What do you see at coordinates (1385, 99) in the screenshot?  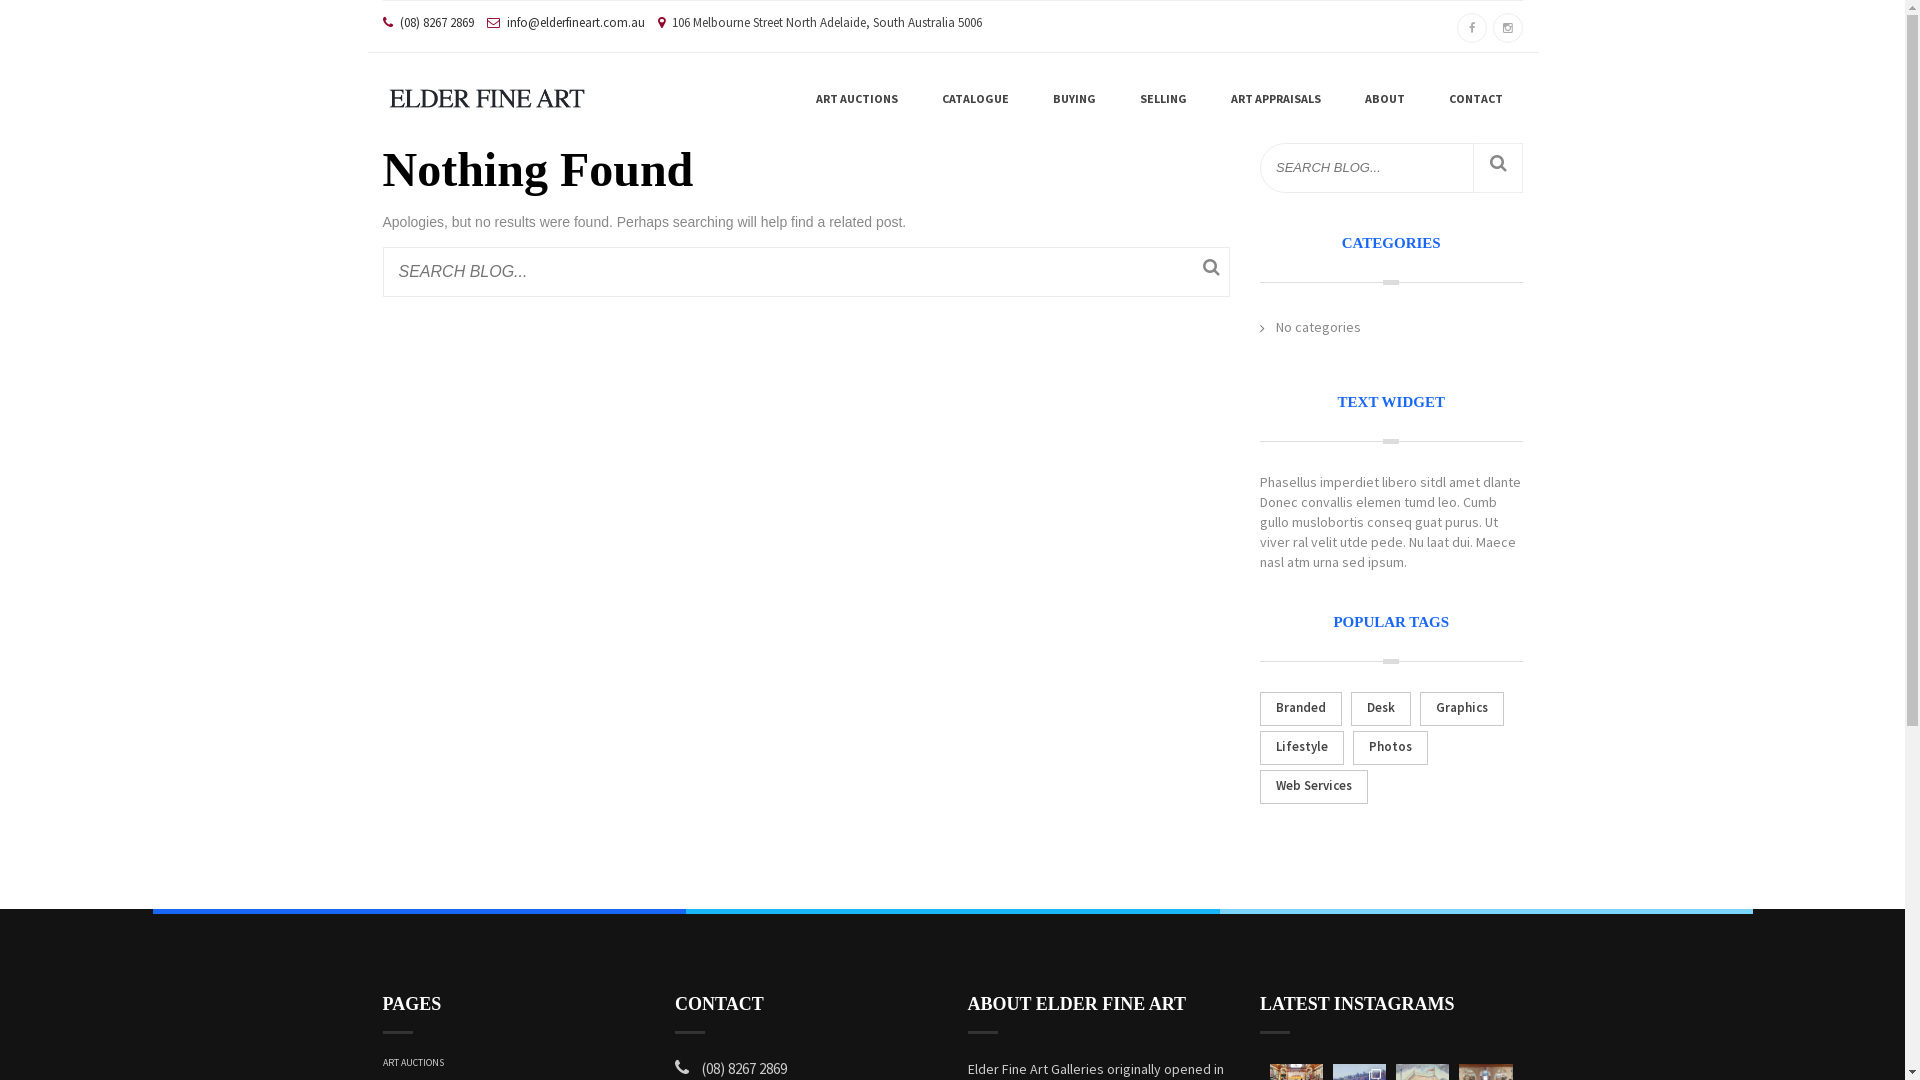 I see `ABOUT` at bounding box center [1385, 99].